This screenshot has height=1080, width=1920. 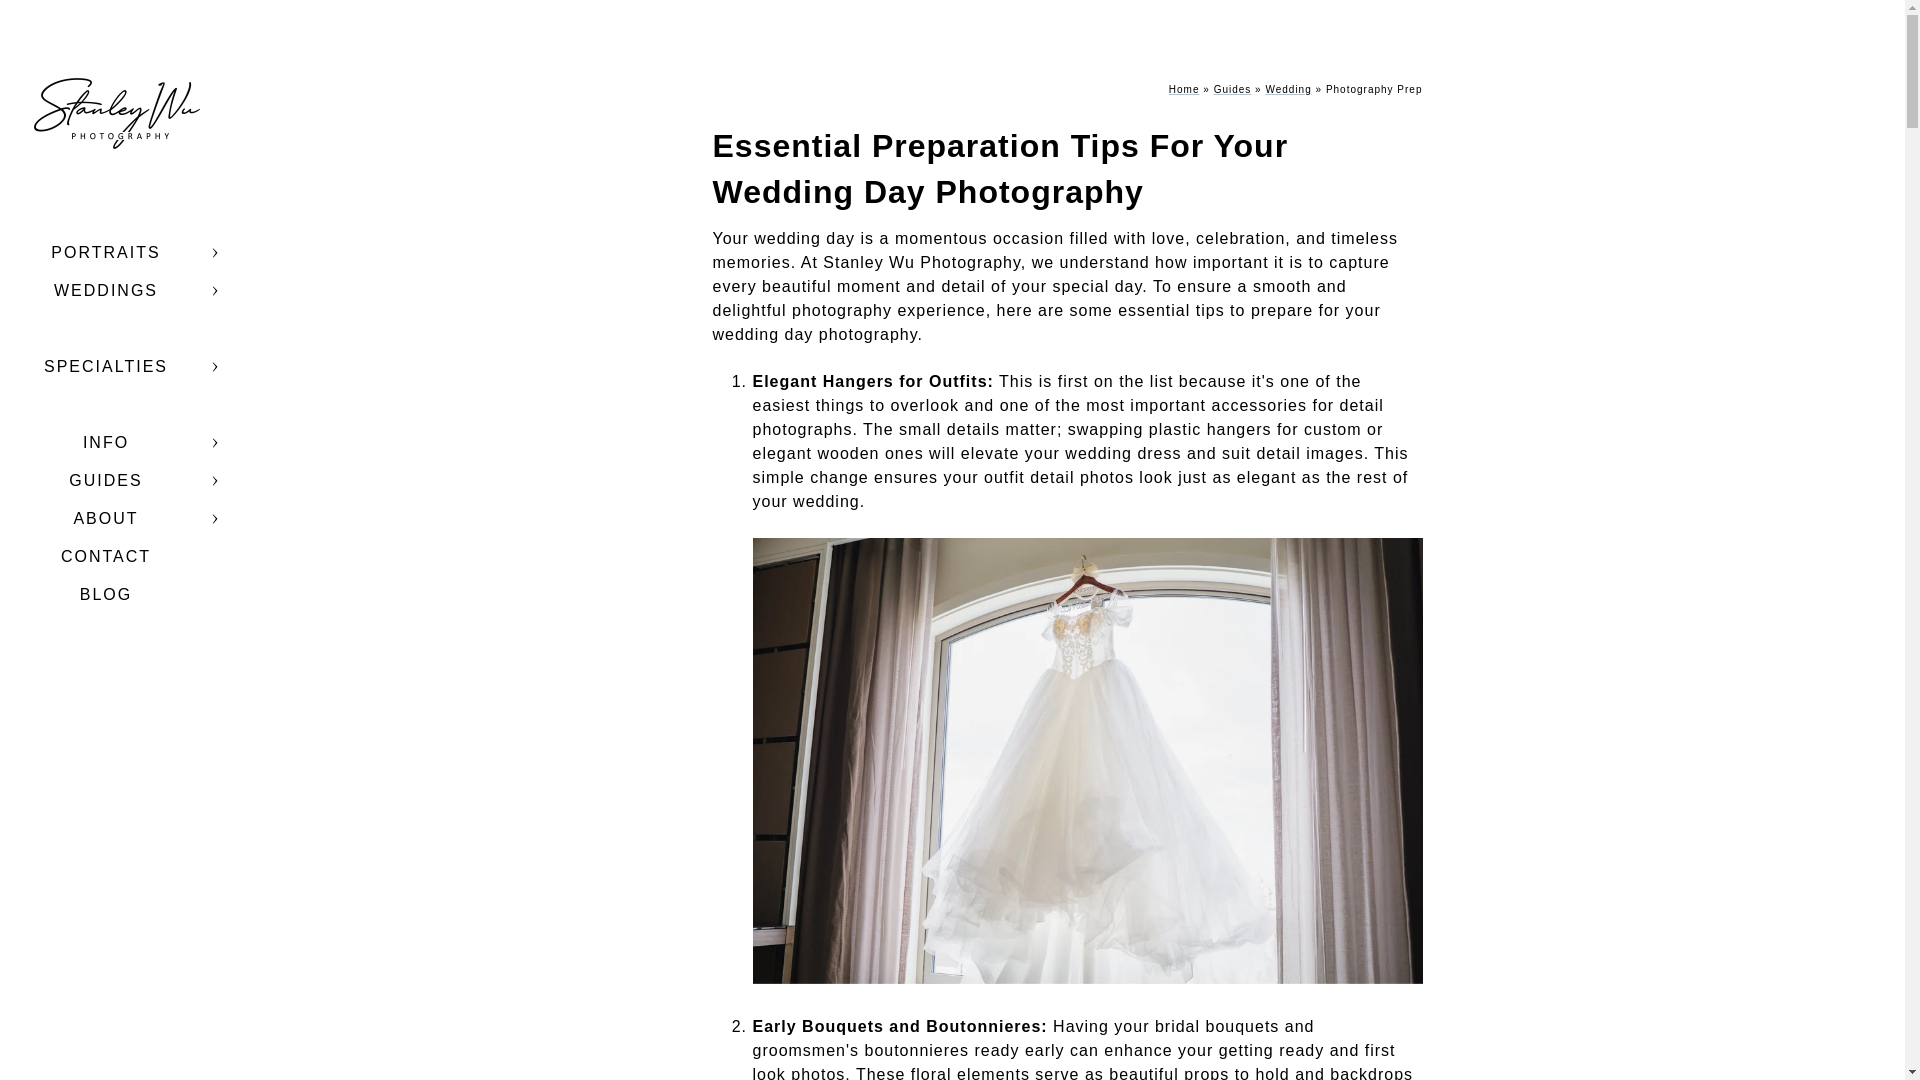 What do you see at coordinates (106, 366) in the screenshot?
I see `SPECIALTIES` at bounding box center [106, 366].